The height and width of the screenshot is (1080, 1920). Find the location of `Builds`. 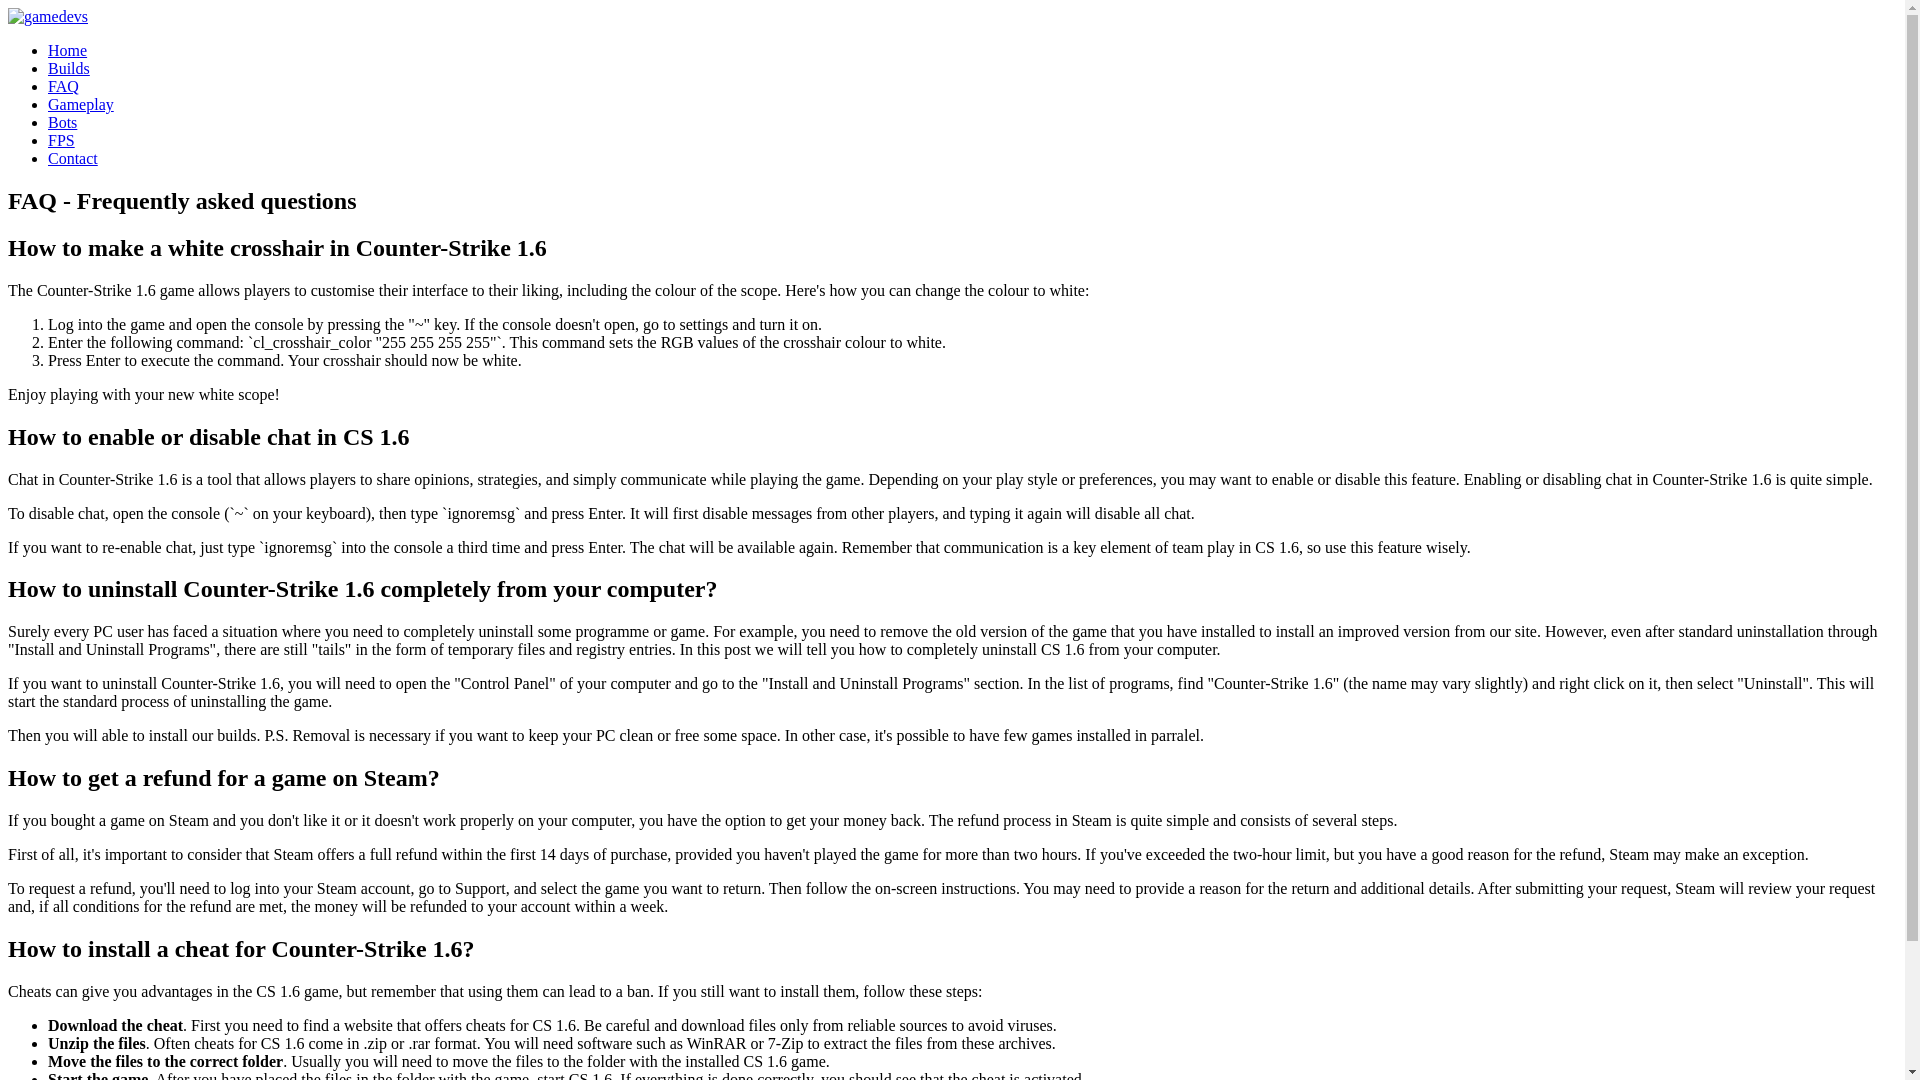

Builds is located at coordinates (69, 68).